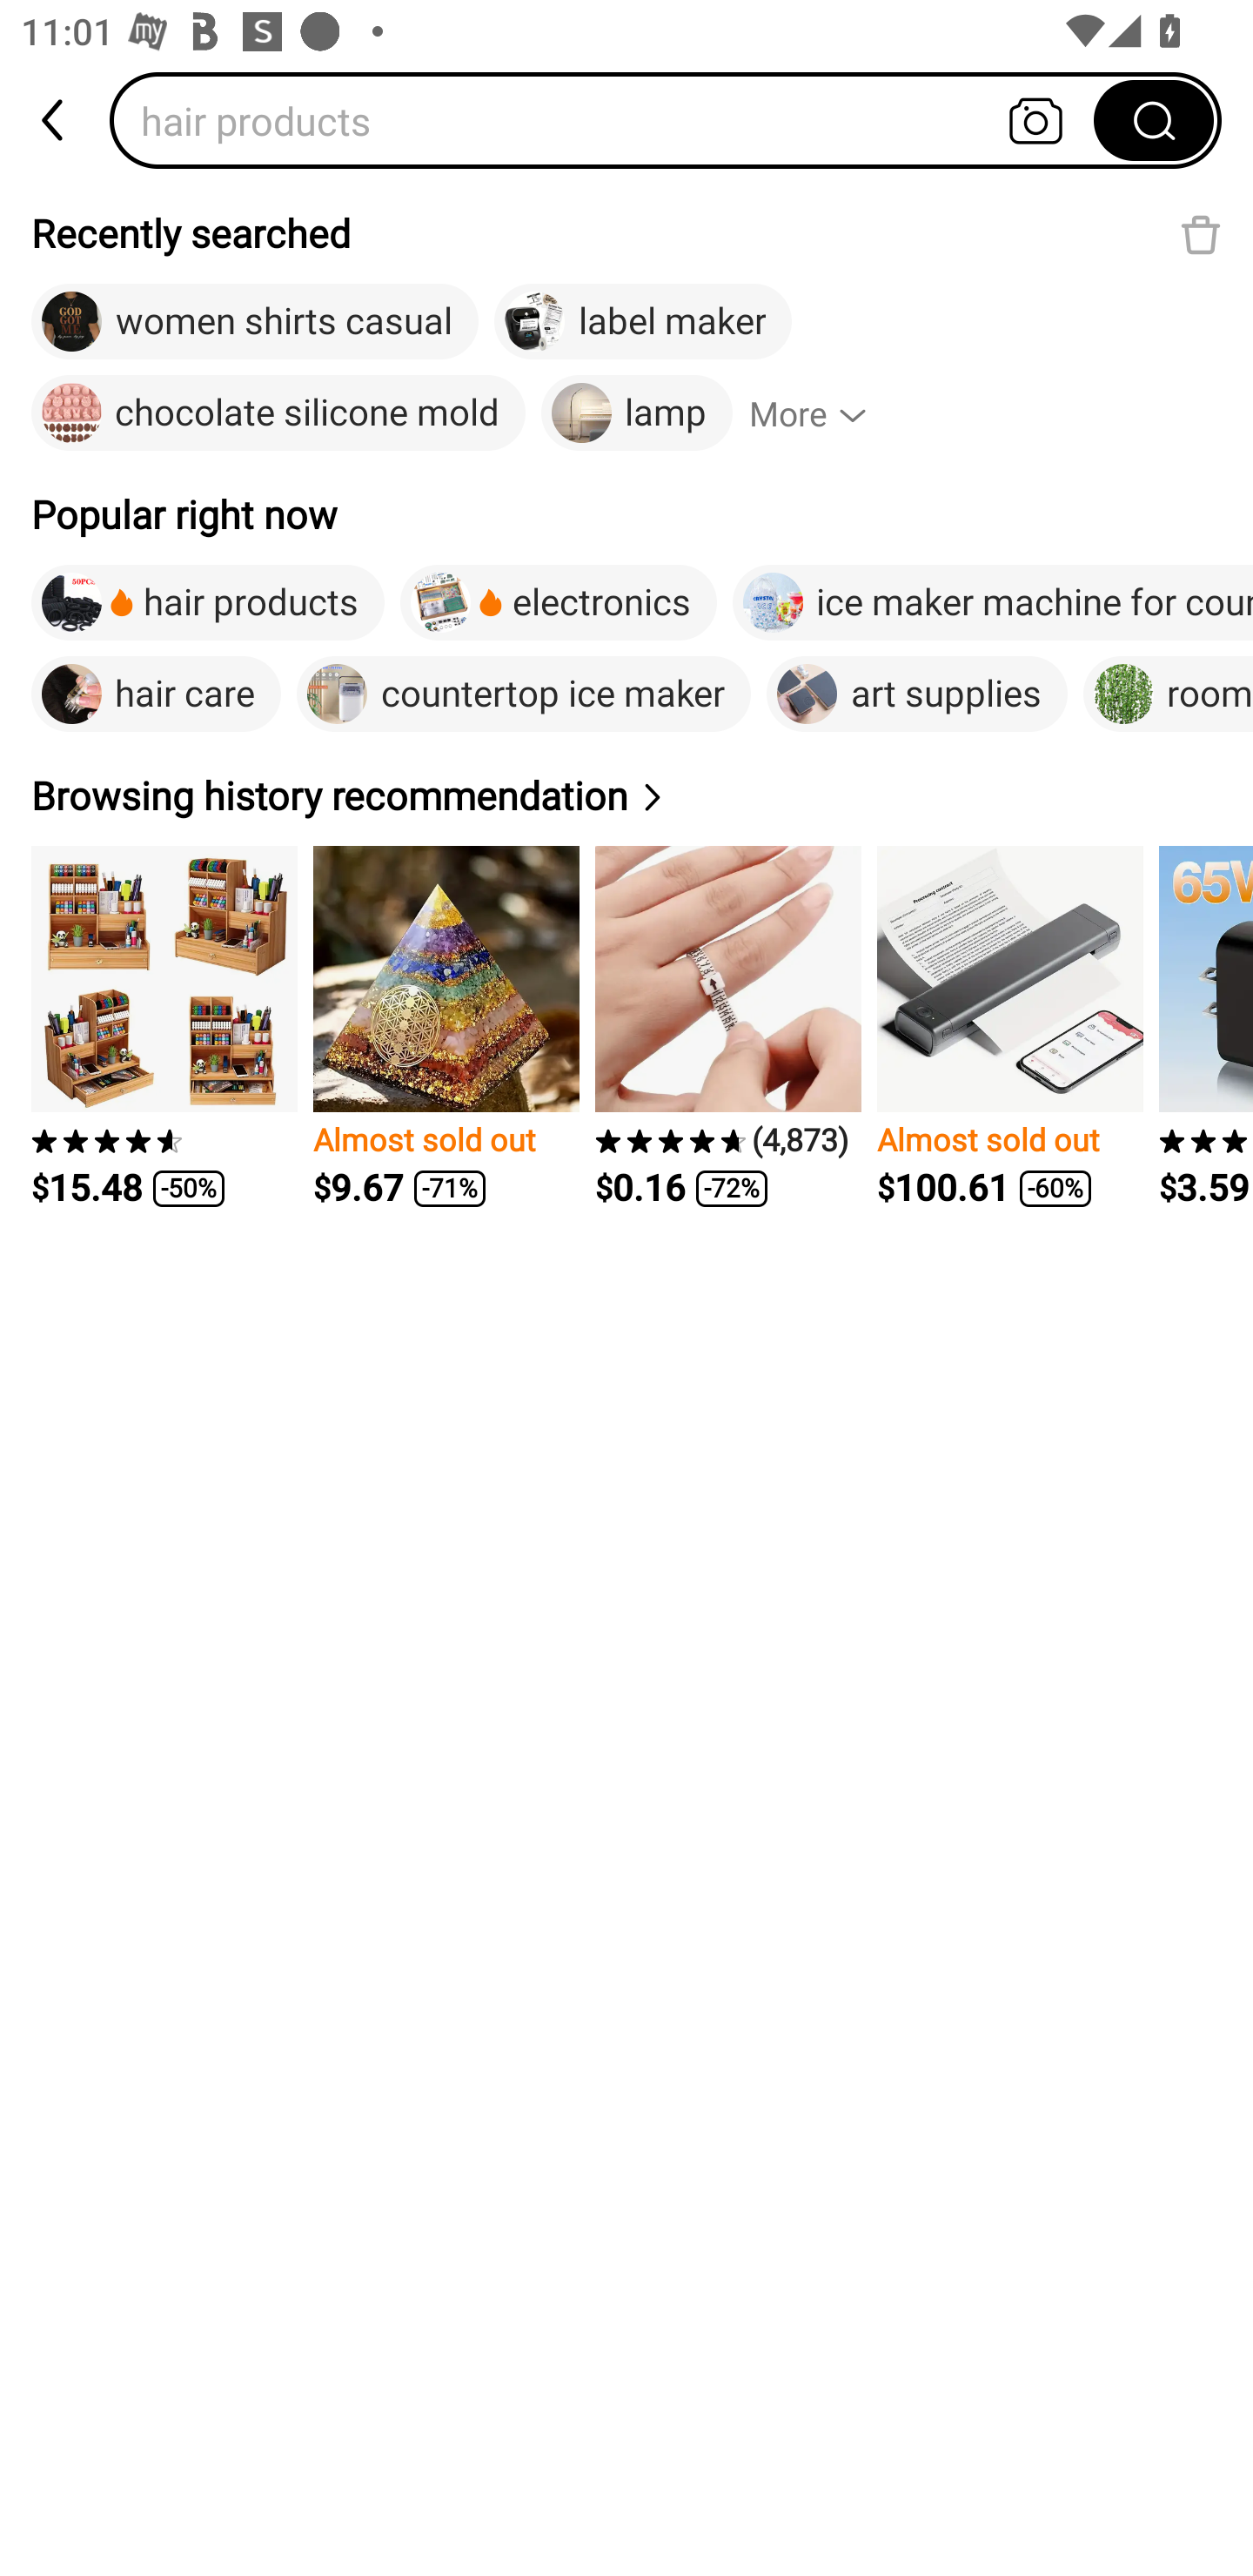 The width and height of the screenshot is (1253, 2576). Describe the element at coordinates (446, 1027) in the screenshot. I see `Almost sold out $9.67 -71%` at that location.